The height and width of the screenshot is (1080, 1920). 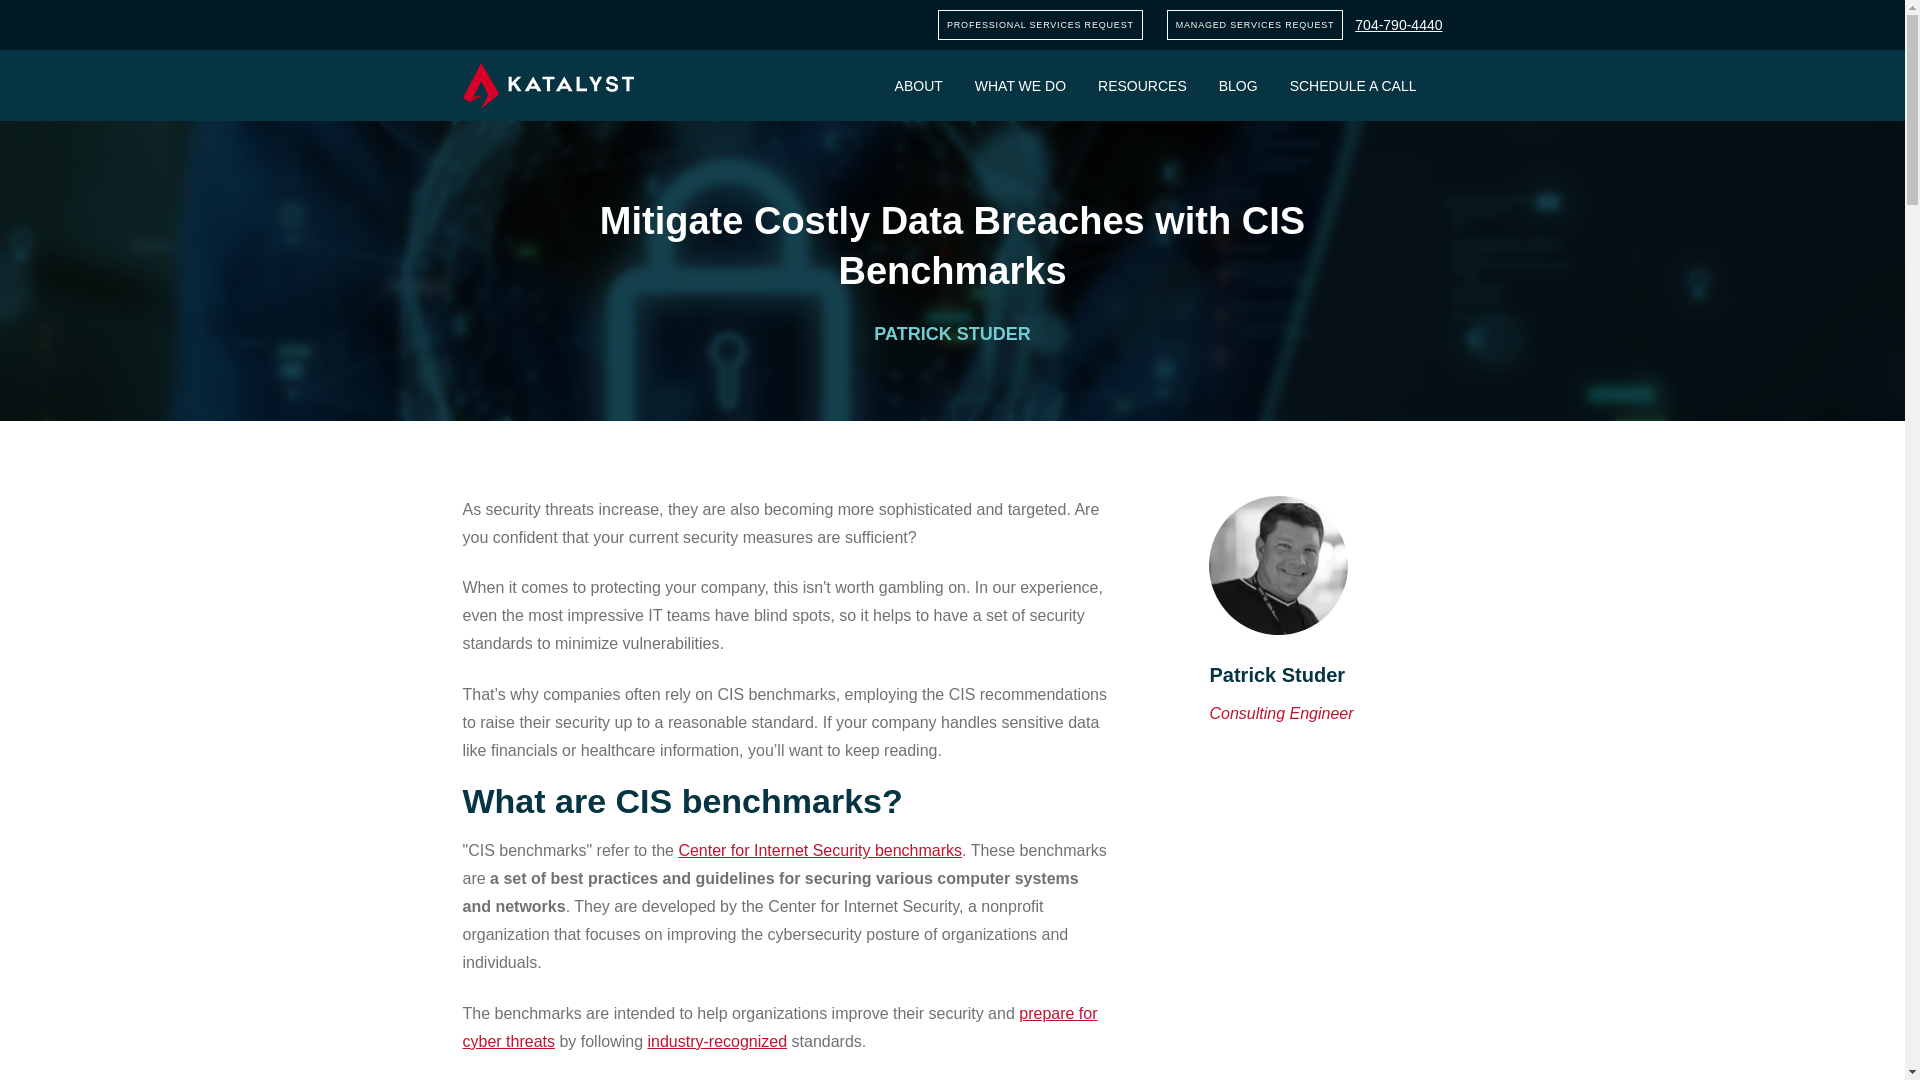 What do you see at coordinates (918, 85) in the screenshot?
I see `ABOUT` at bounding box center [918, 85].